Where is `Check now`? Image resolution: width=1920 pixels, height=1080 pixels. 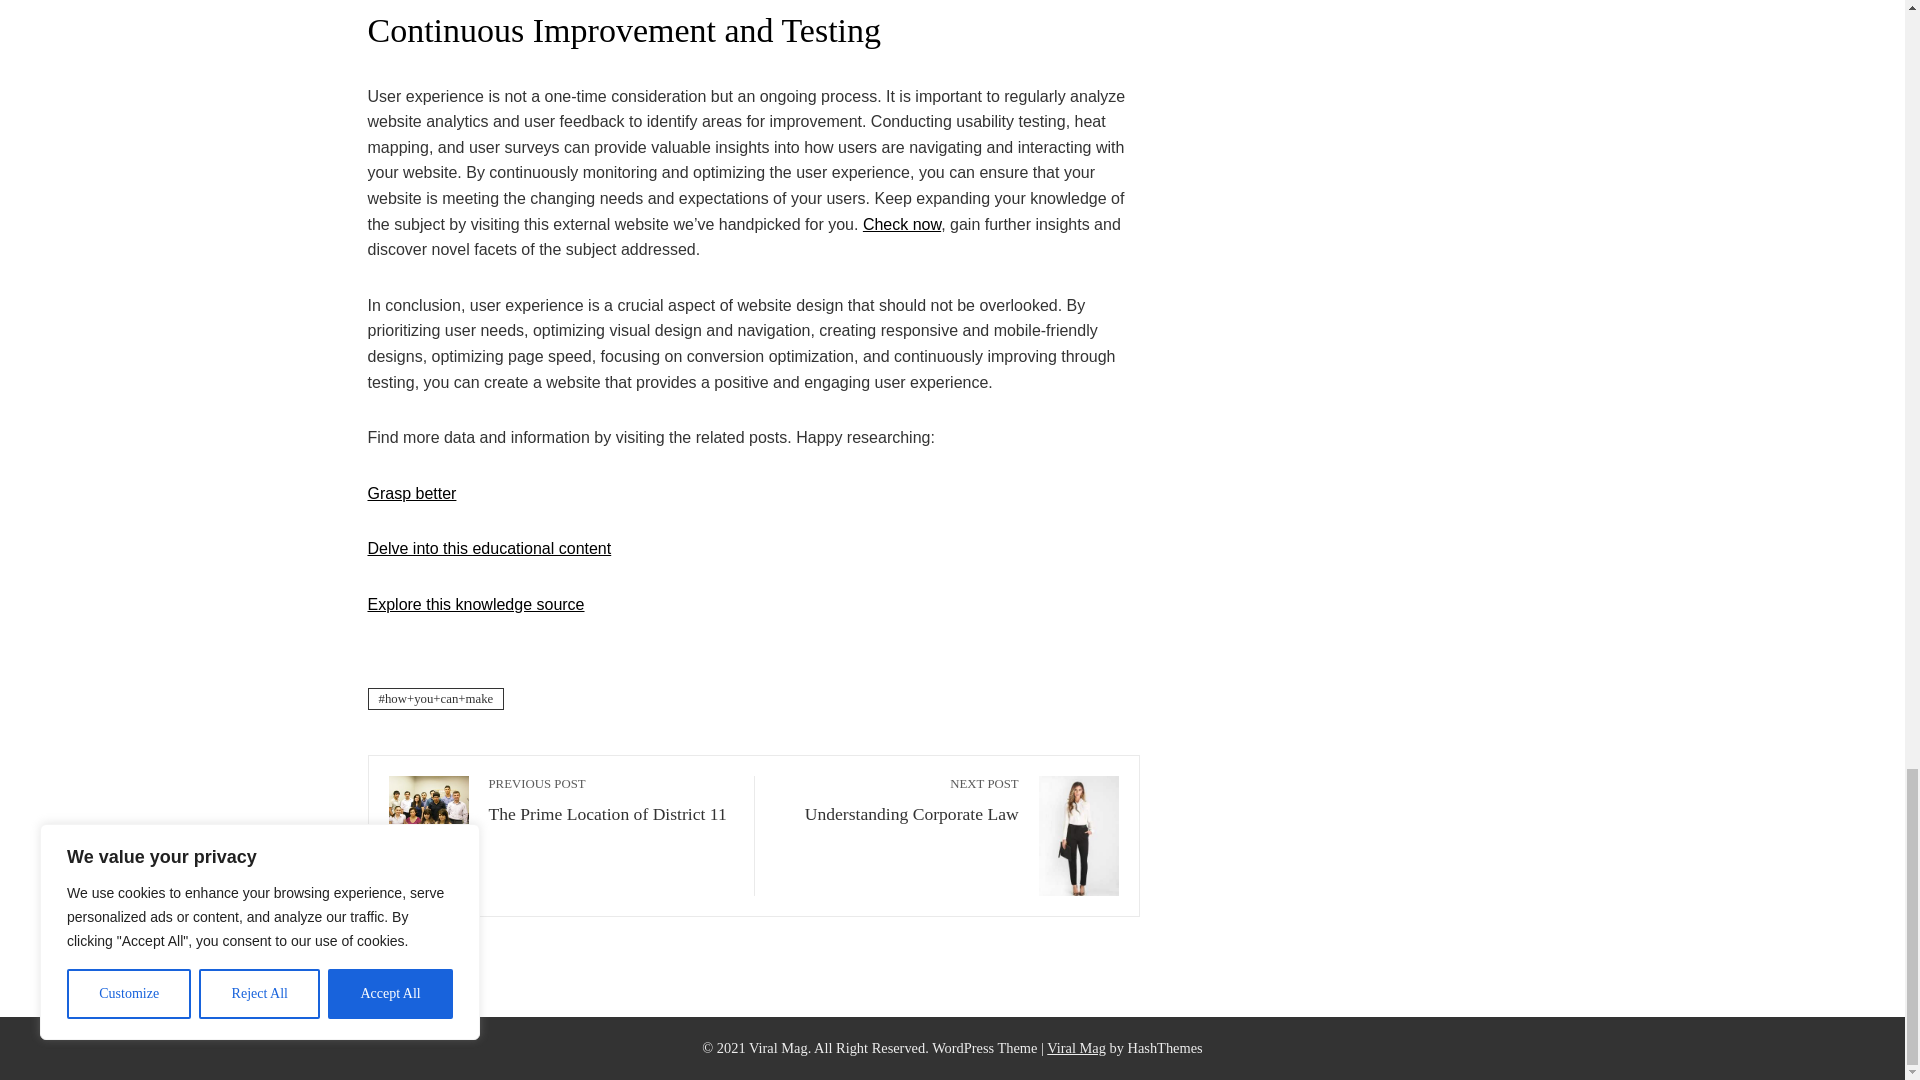 Check now is located at coordinates (897, 800).